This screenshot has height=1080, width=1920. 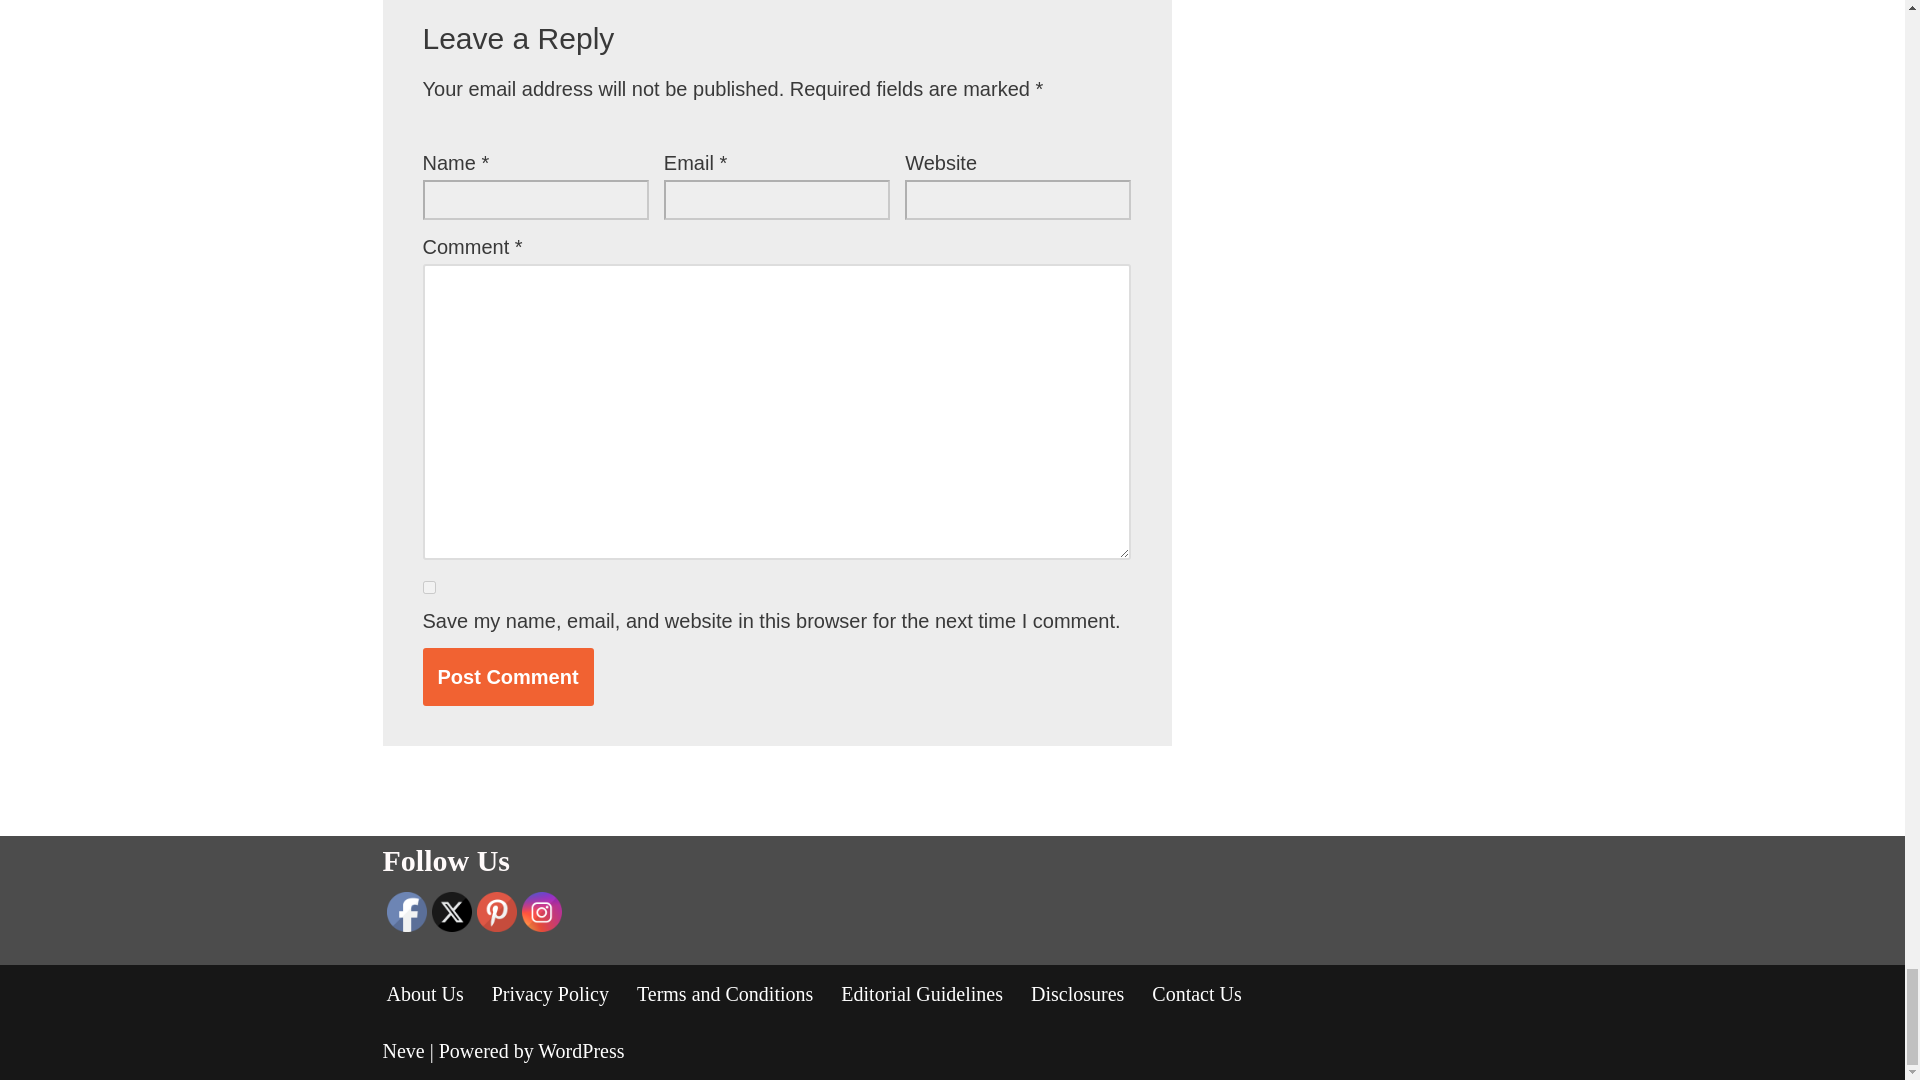 What do you see at coordinates (508, 676) in the screenshot?
I see `Post Comment` at bounding box center [508, 676].